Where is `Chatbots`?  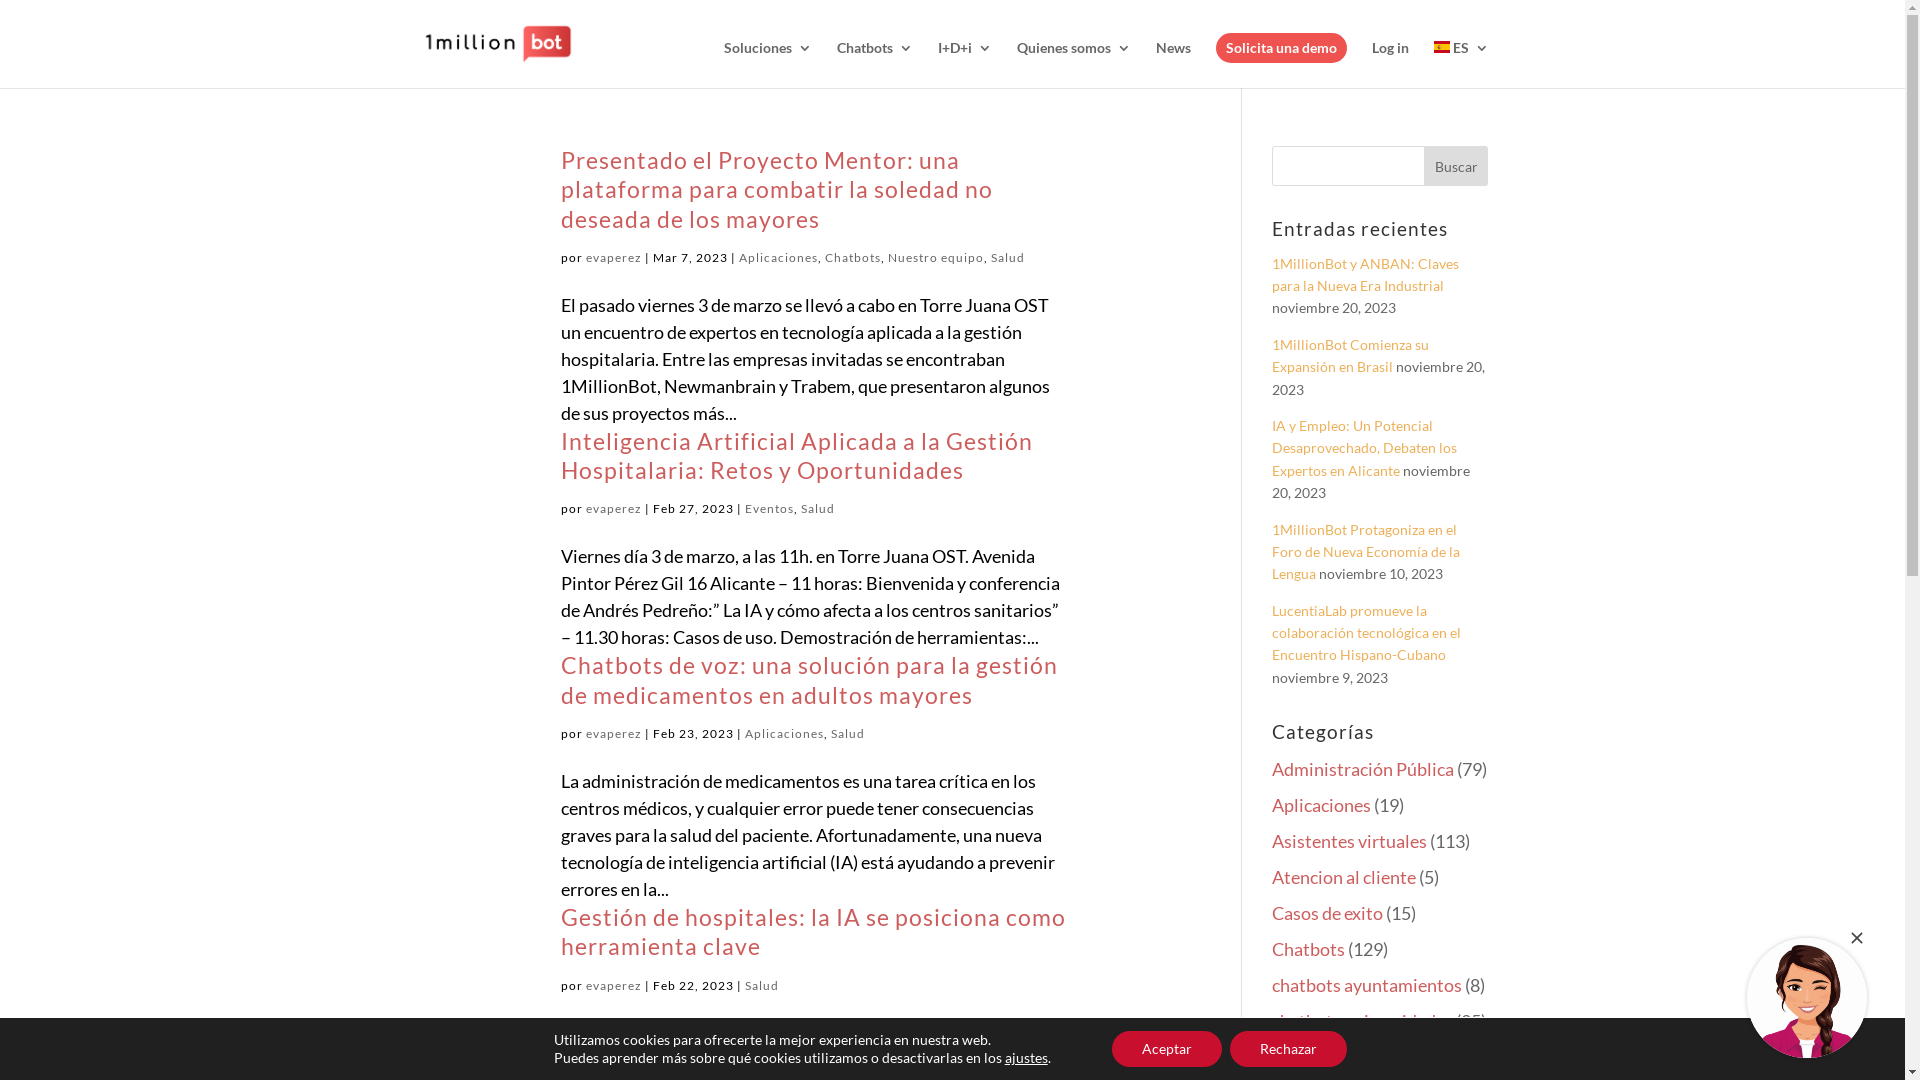
Chatbots is located at coordinates (1308, 949).